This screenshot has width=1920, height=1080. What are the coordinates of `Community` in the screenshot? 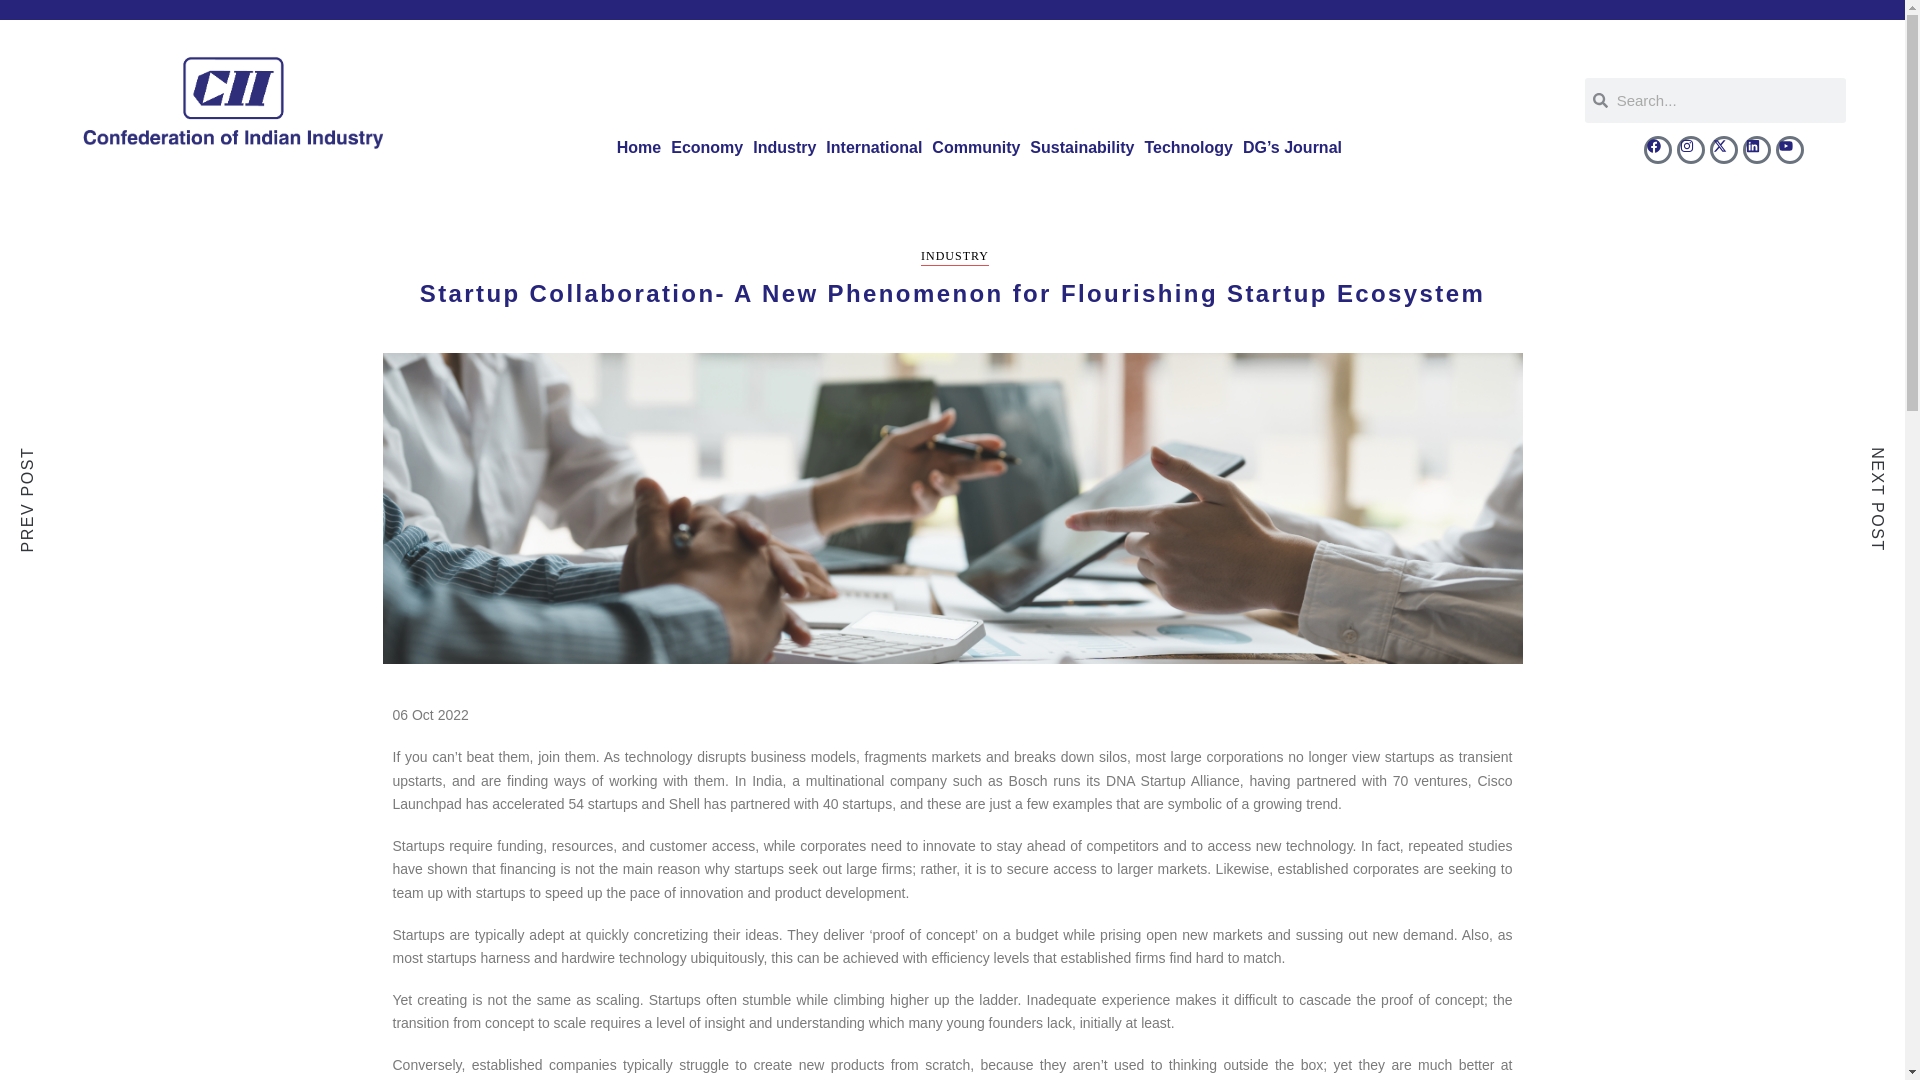 It's located at (976, 148).